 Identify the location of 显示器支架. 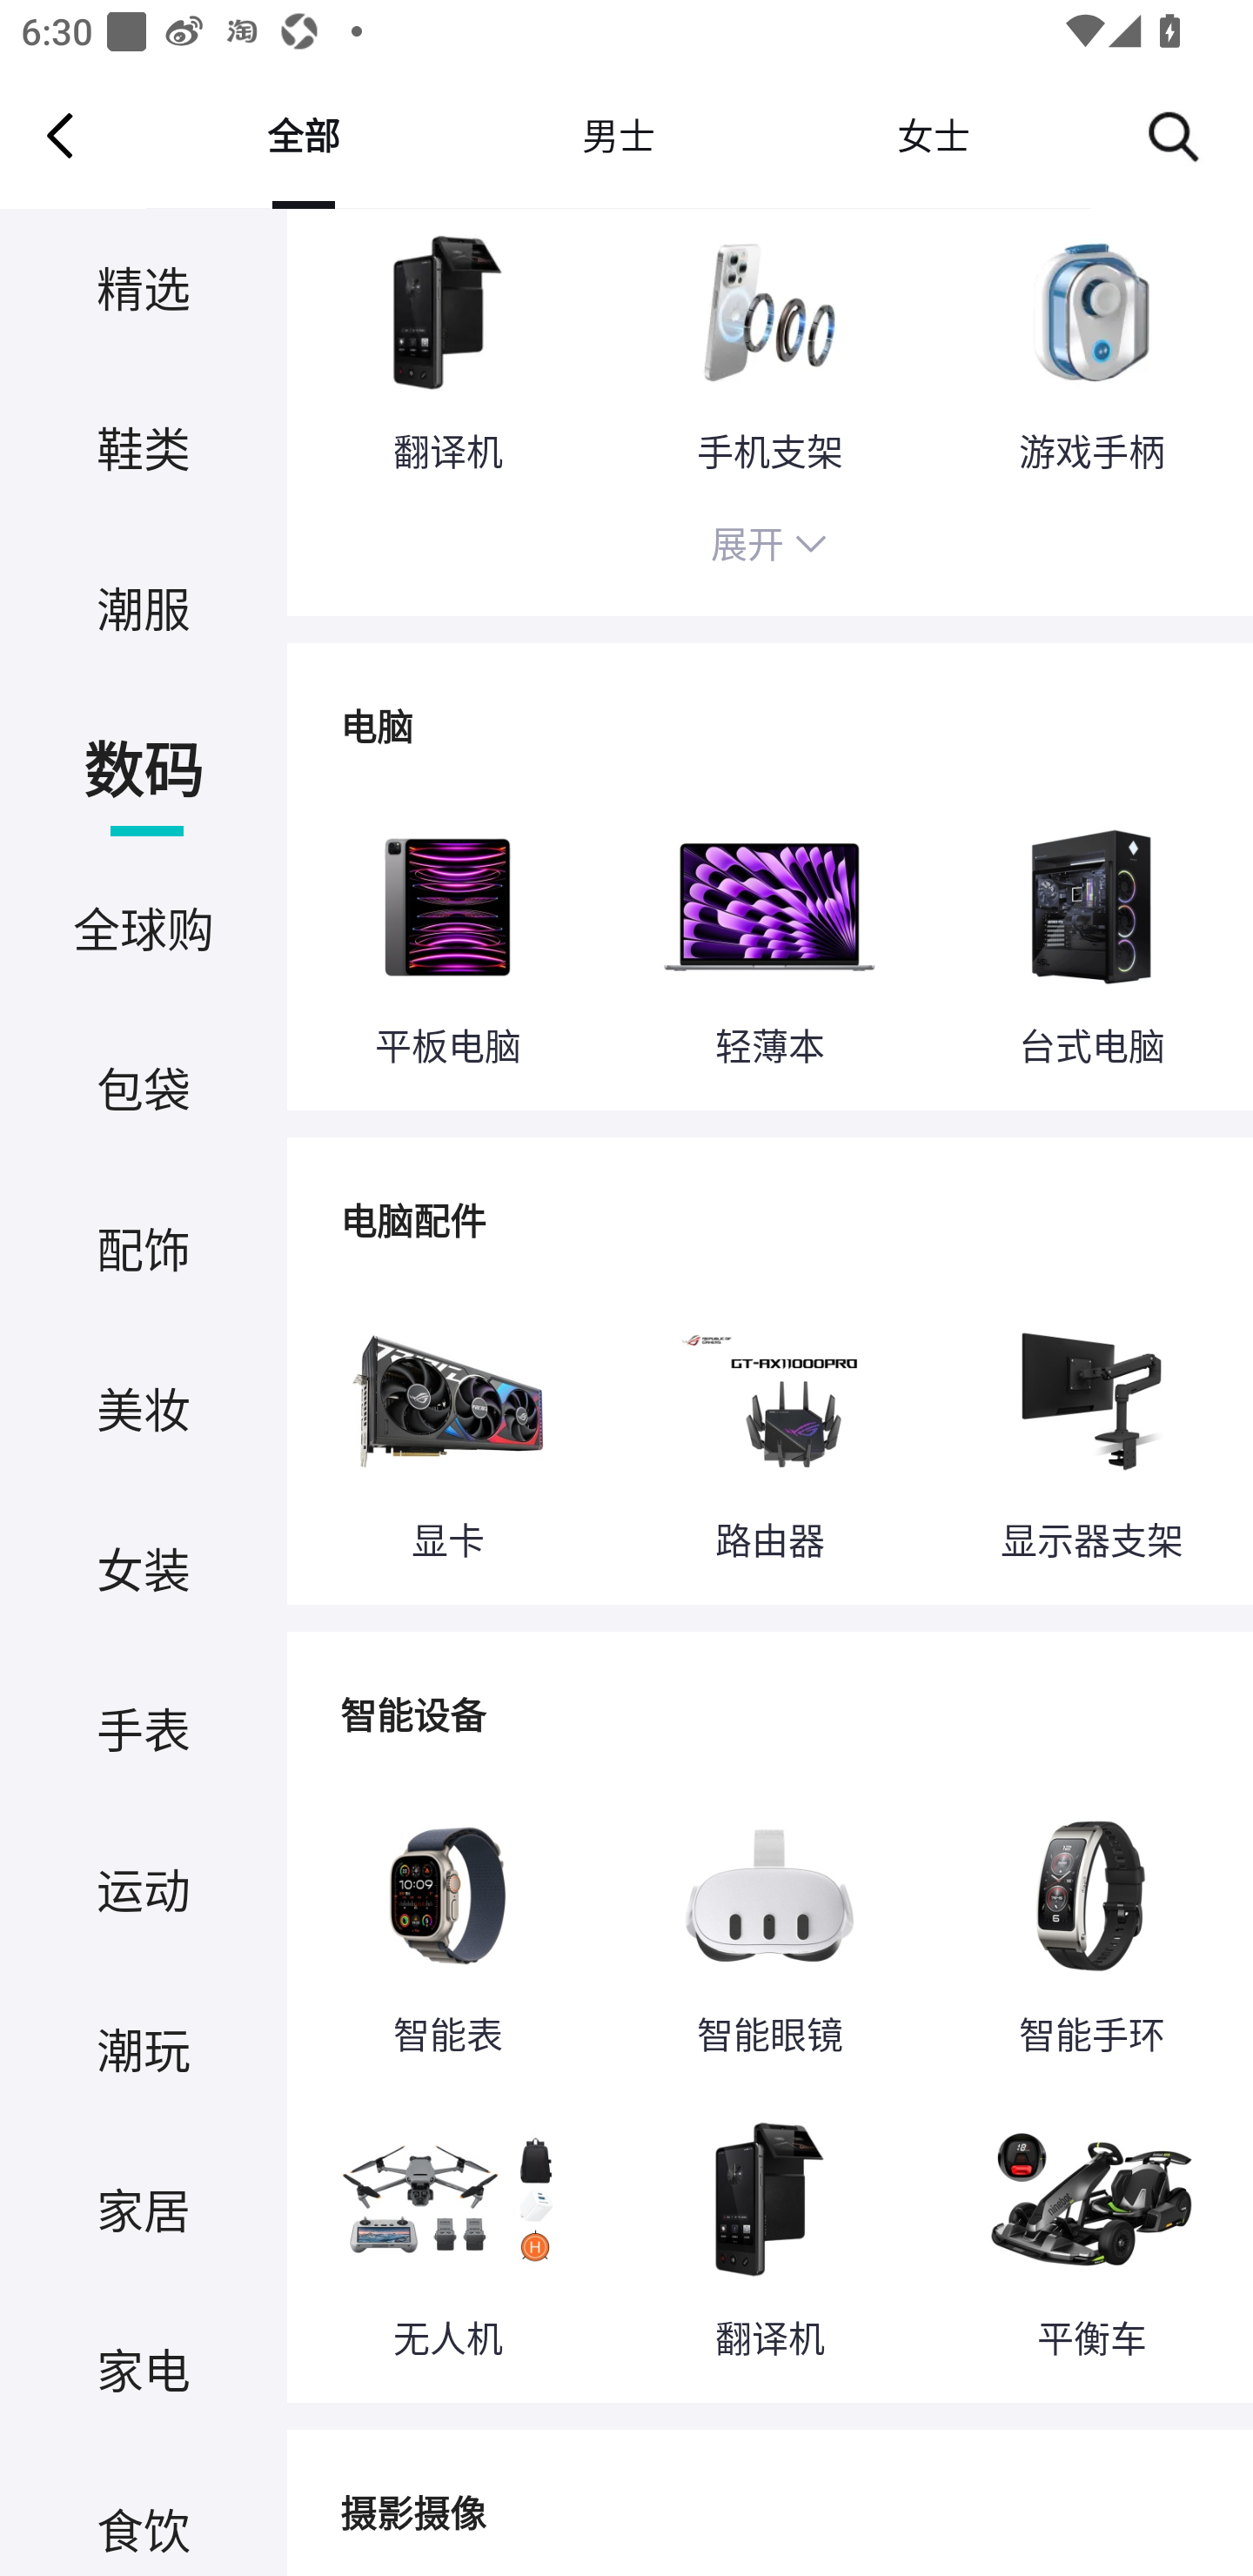
(1091, 1438).